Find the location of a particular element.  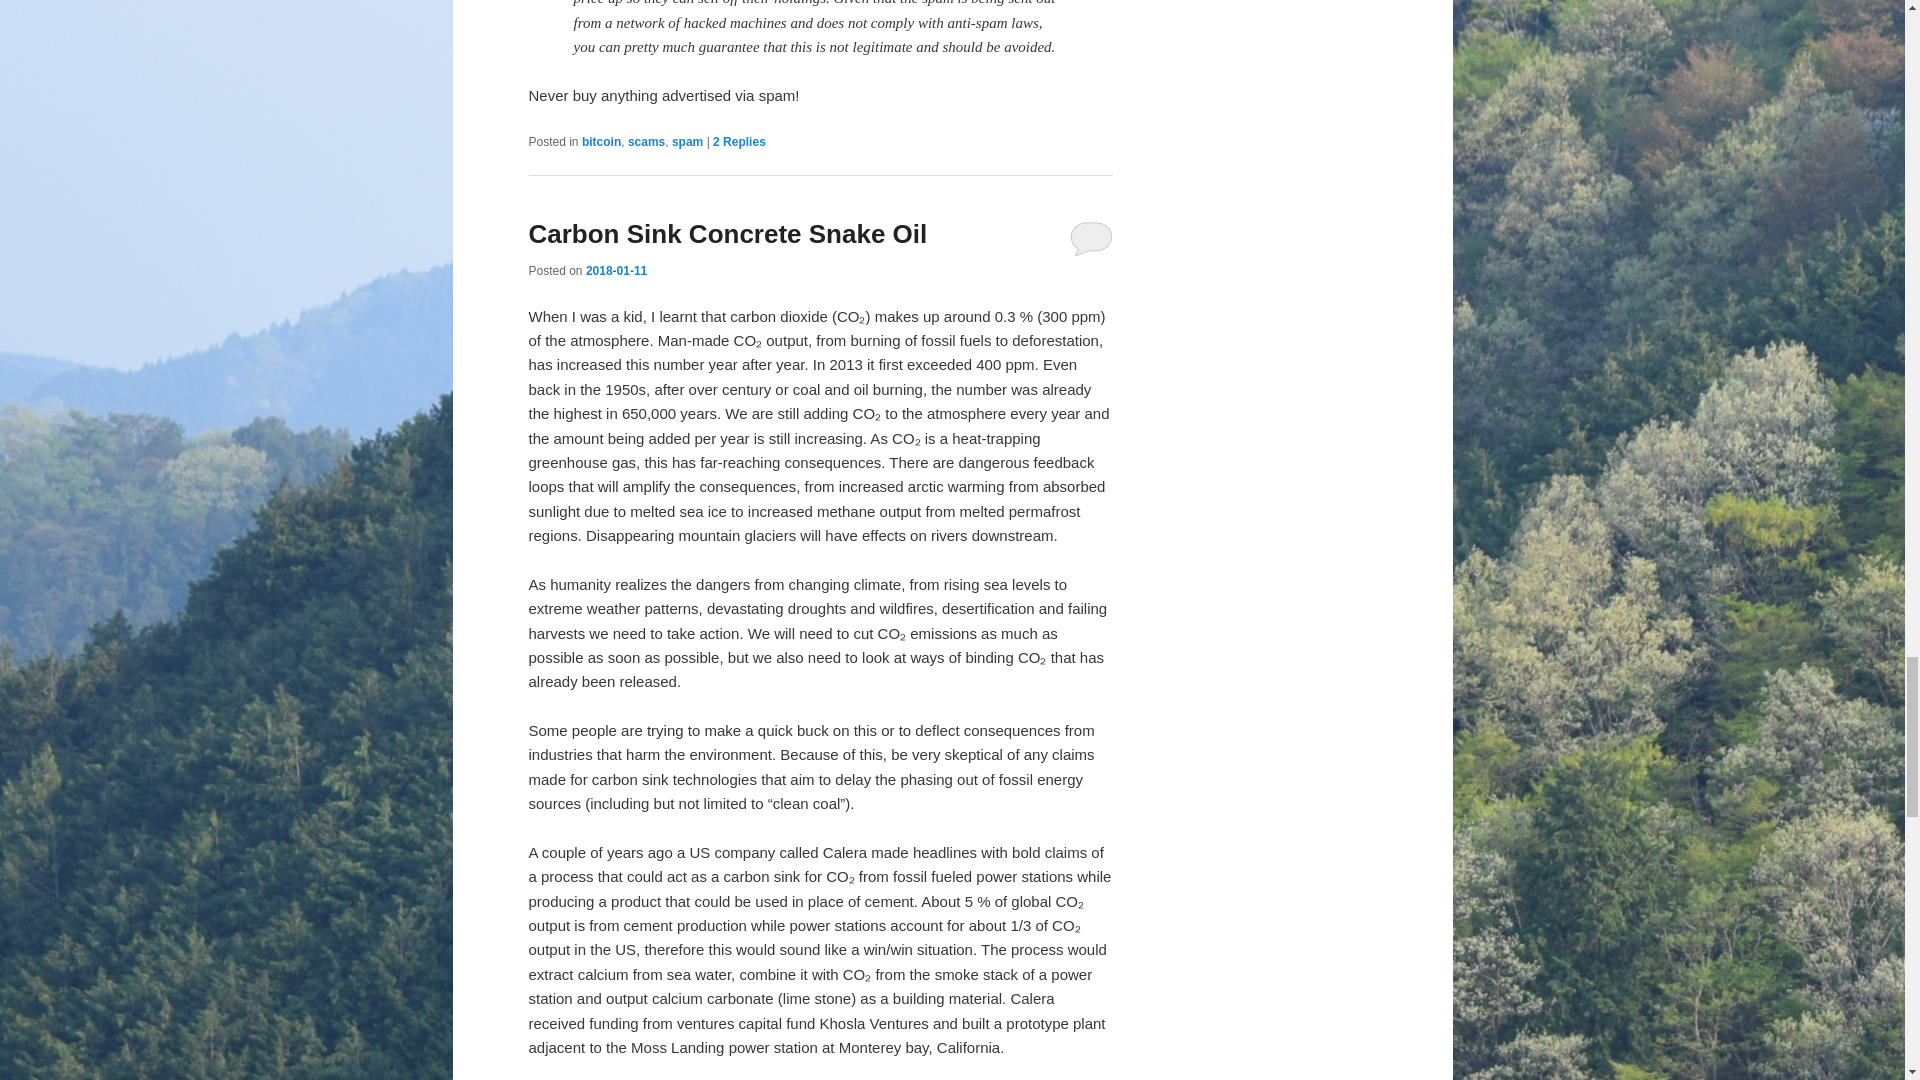

spam is located at coordinates (687, 142).